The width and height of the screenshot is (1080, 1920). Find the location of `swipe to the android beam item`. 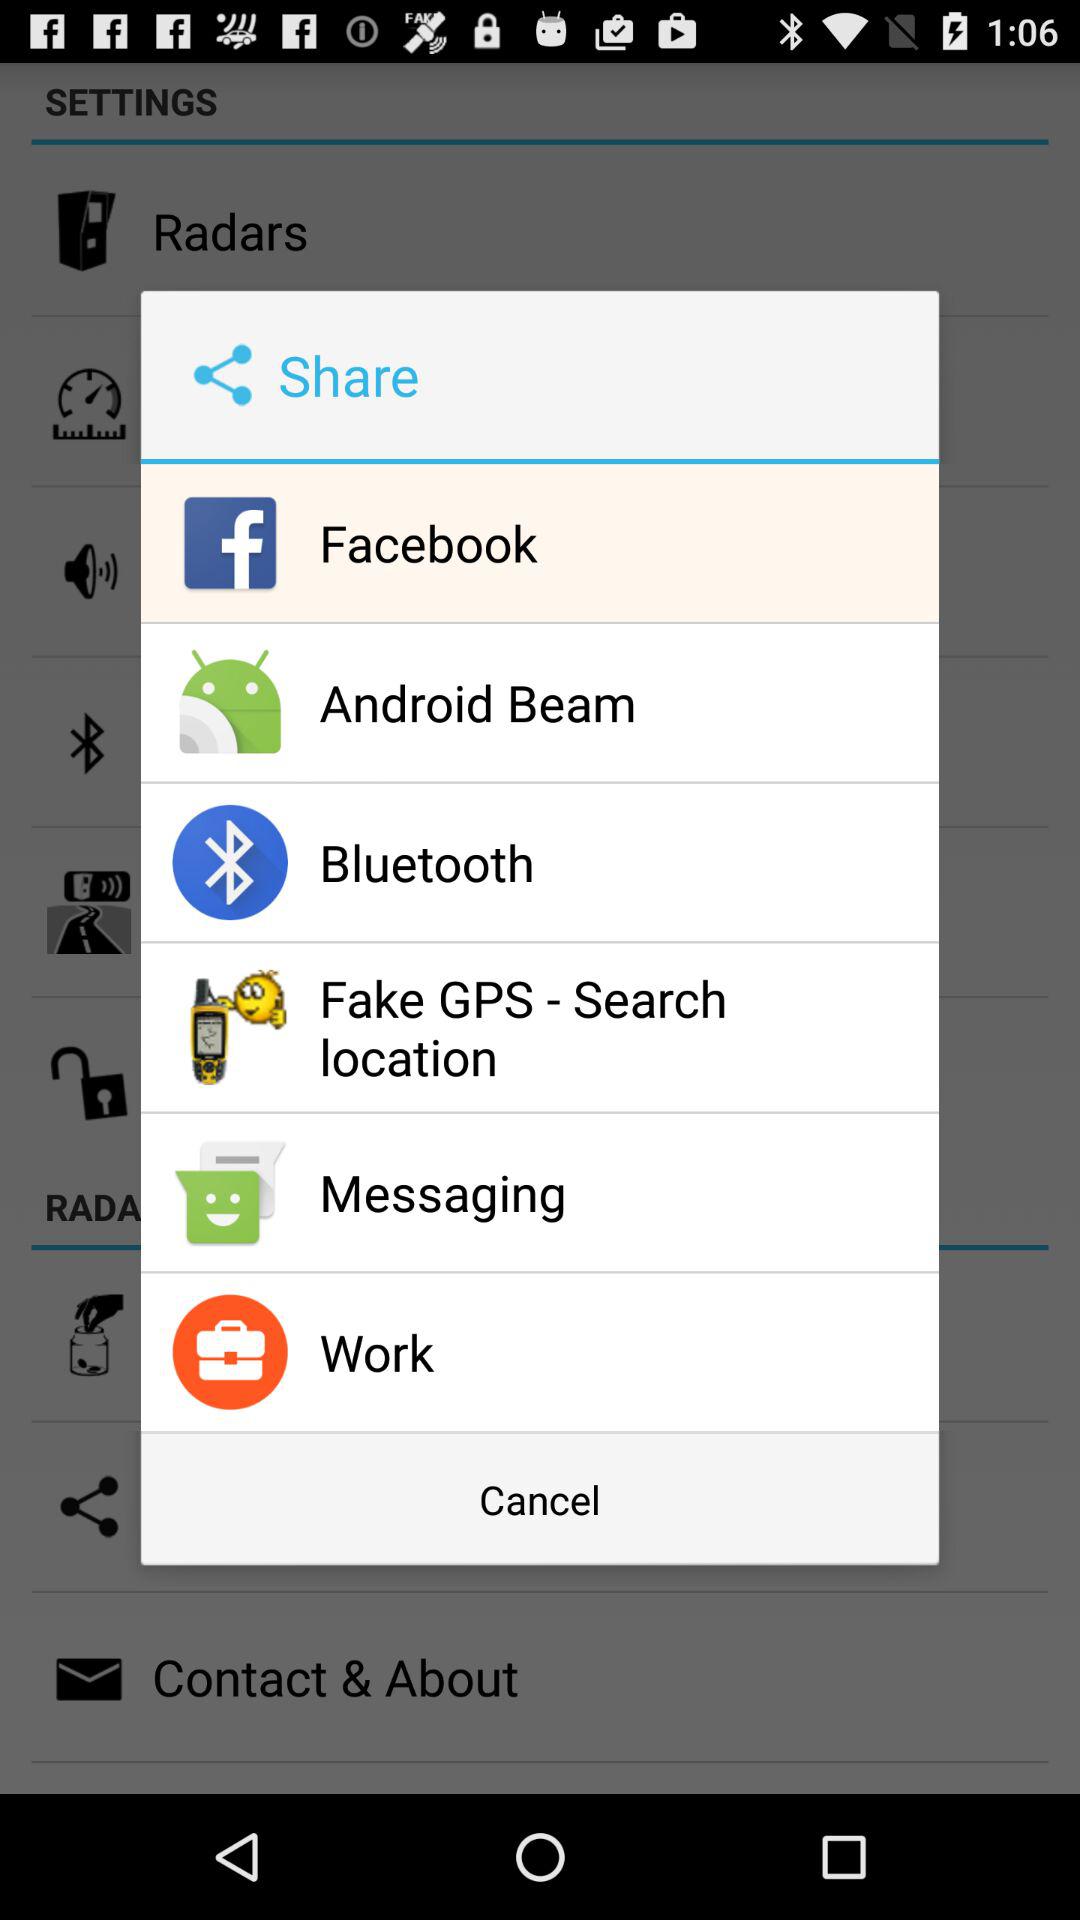

swipe to the android beam item is located at coordinates (624, 702).